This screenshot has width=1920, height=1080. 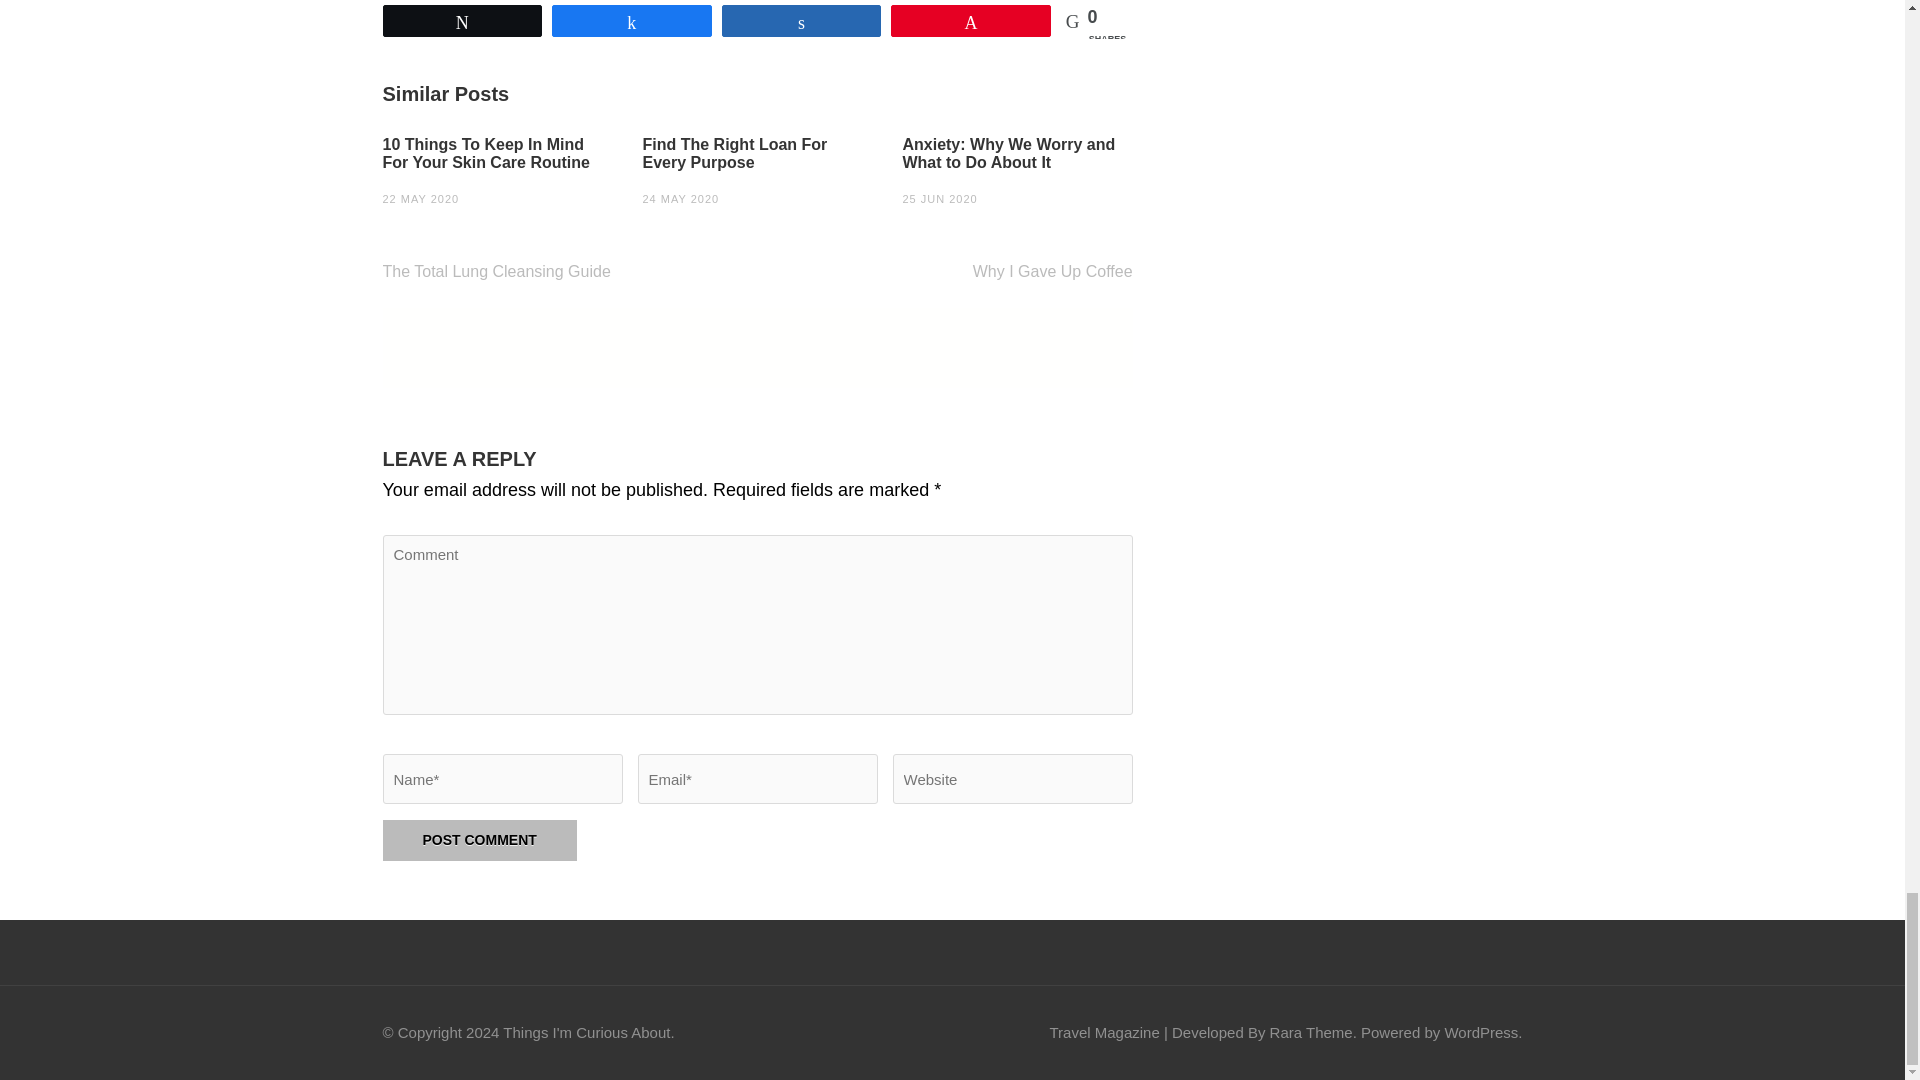 I want to click on 22 MAY 2020, so click(x=420, y=199).